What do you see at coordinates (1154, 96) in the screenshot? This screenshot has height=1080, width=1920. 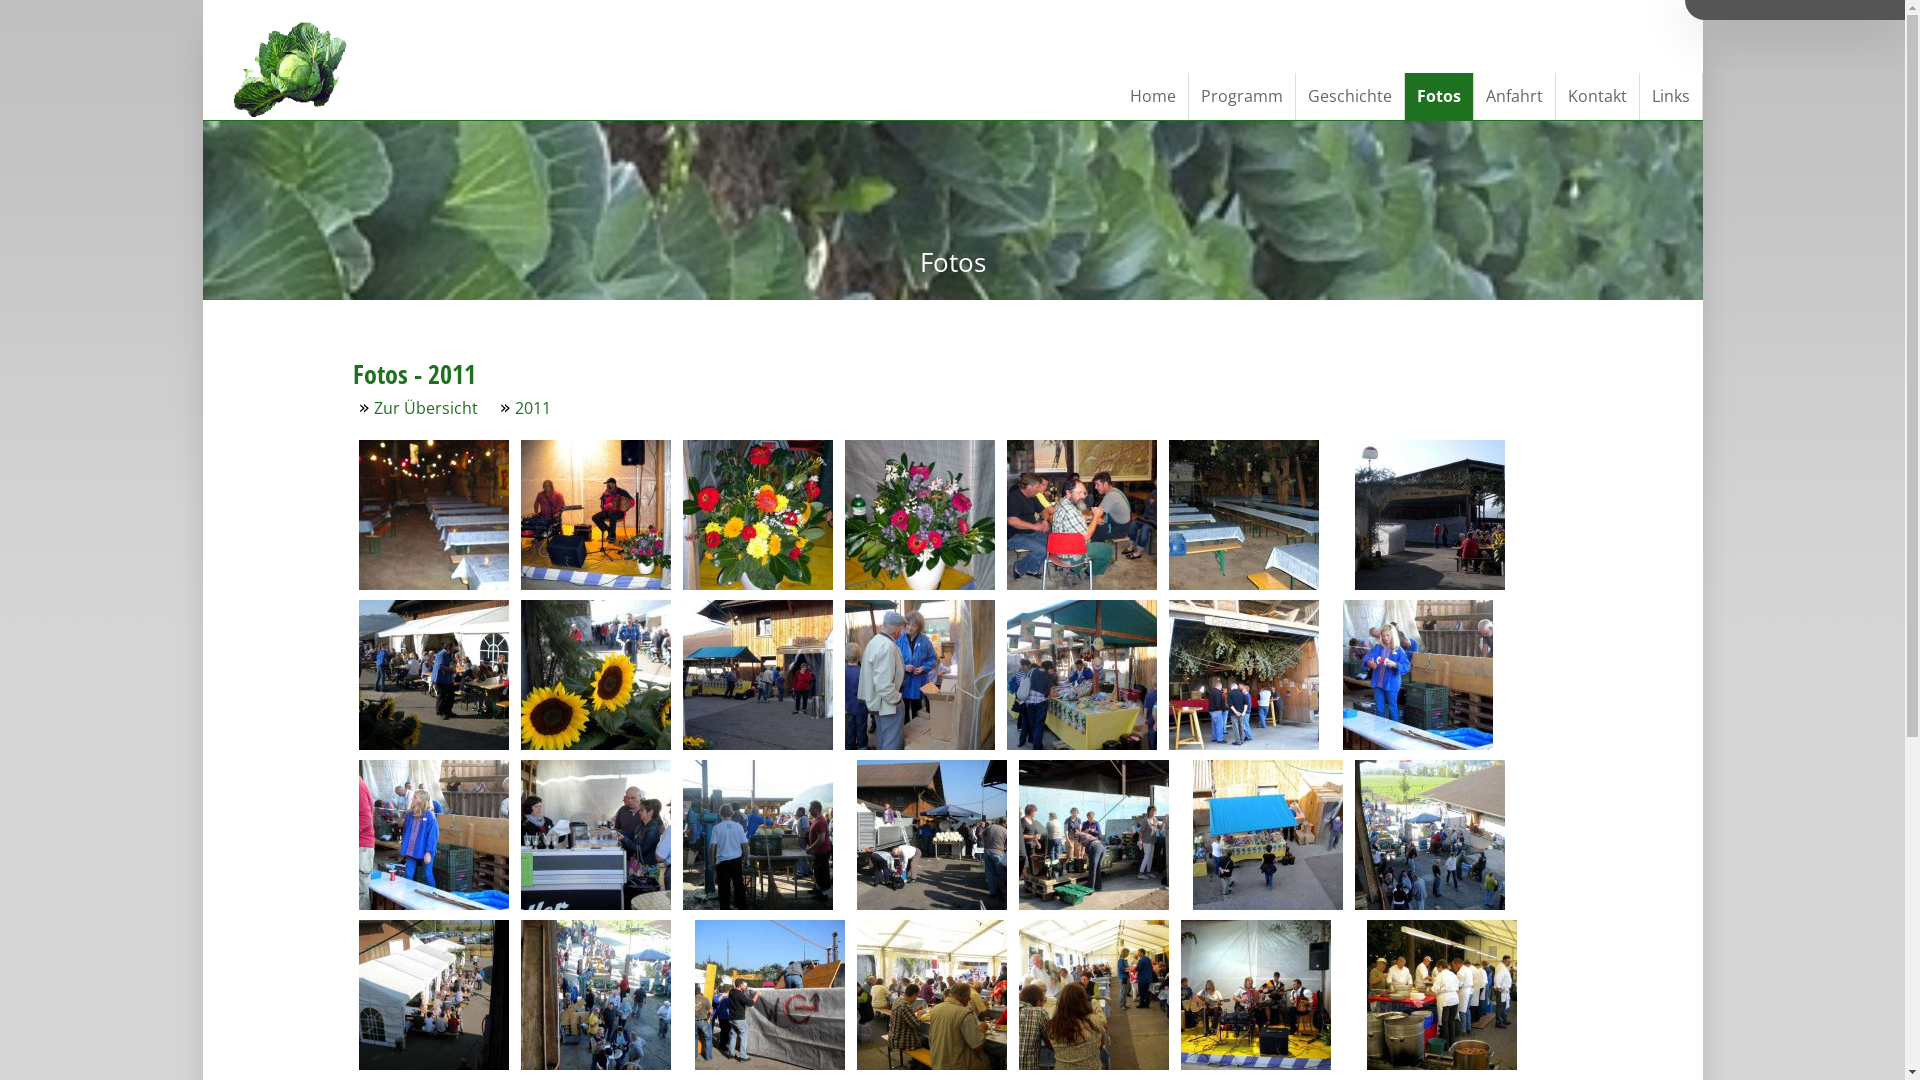 I see `Home` at bounding box center [1154, 96].